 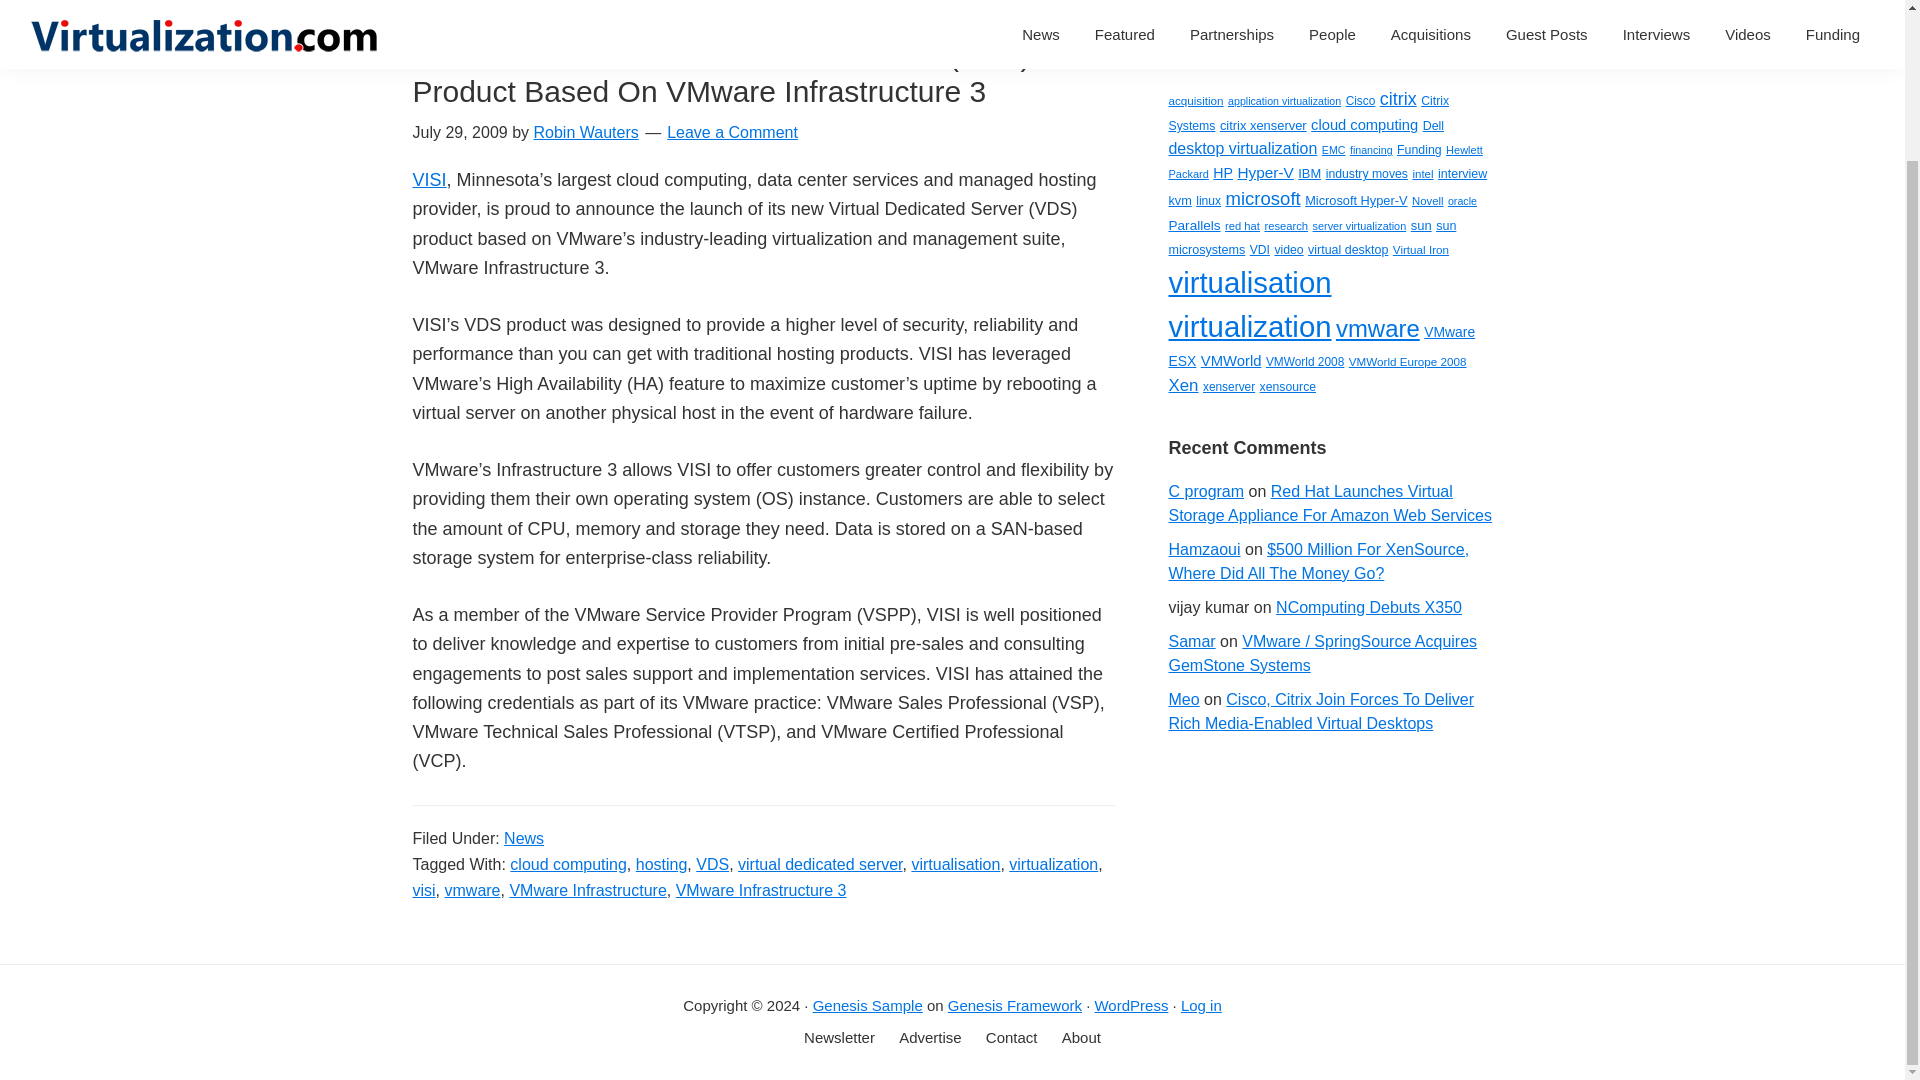 What do you see at coordinates (428, 180) in the screenshot?
I see `VISI` at bounding box center [428, 180].